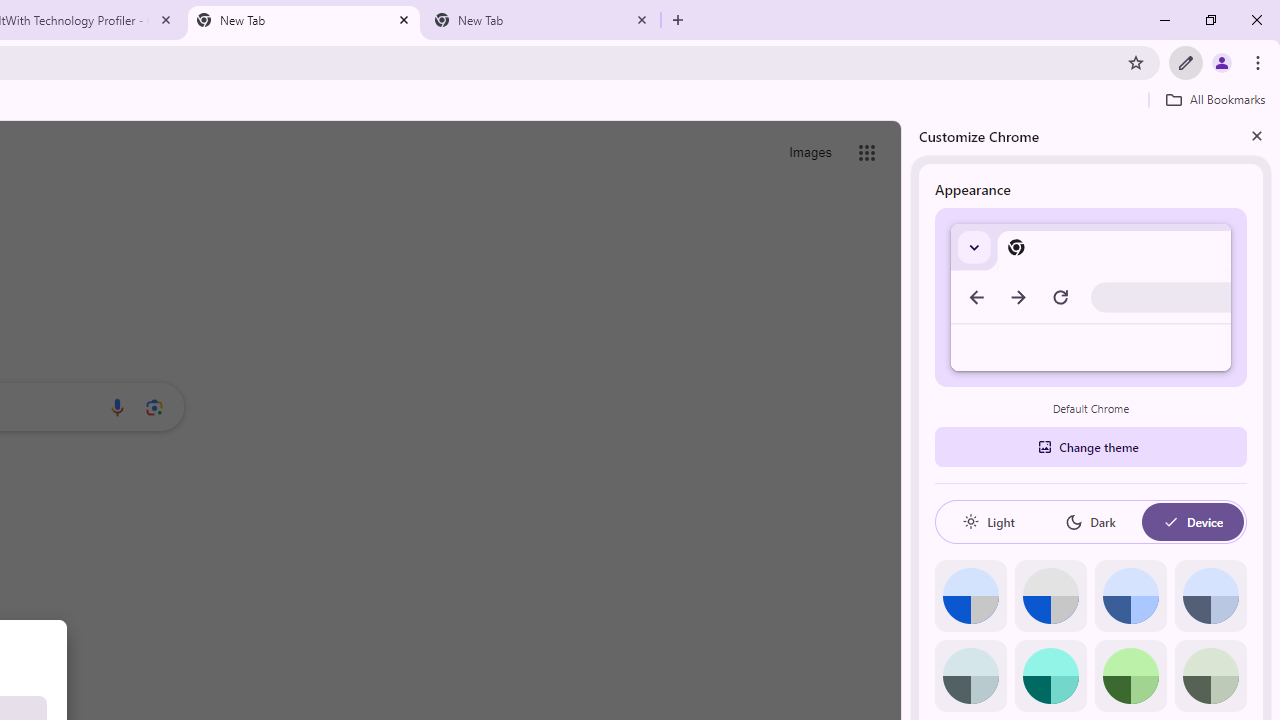 The height and width of the screenshot is (720, 1280). I want to click on Green, so click(1130, 676).